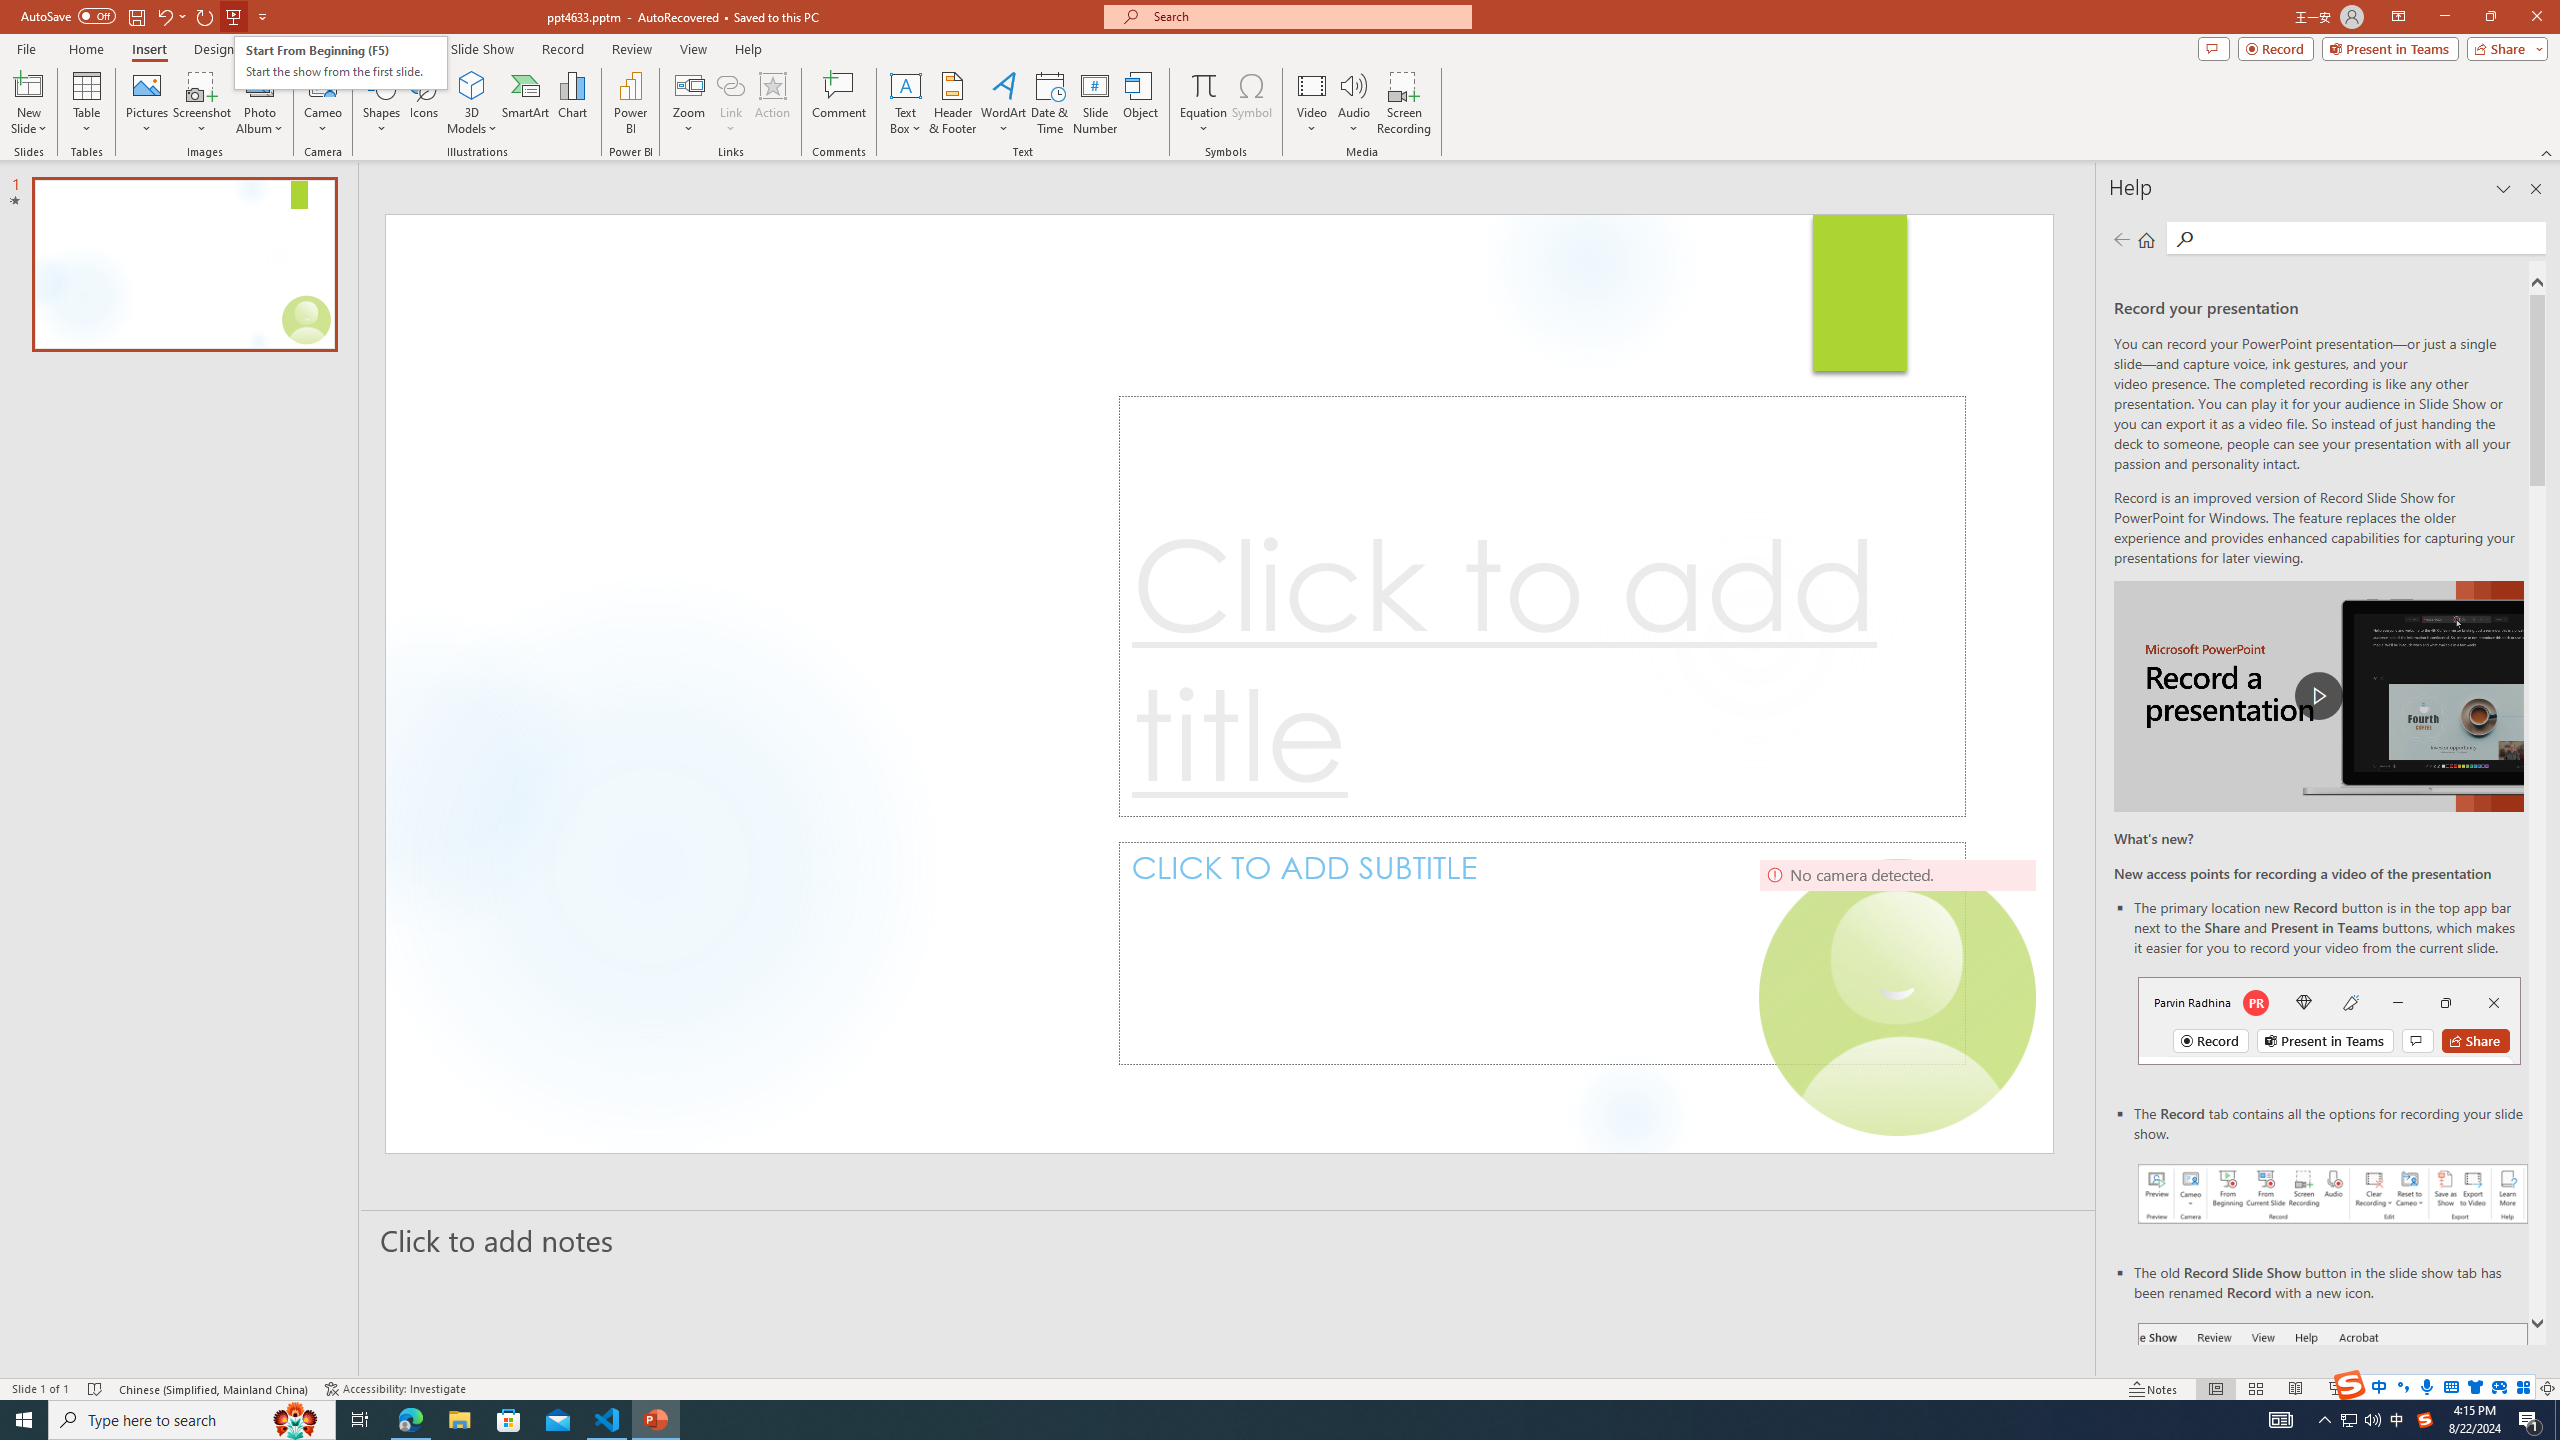 This screenshot has width=2560, height=1440. I want to click on Record your presentations screenshot one, so click(2333, 1194).